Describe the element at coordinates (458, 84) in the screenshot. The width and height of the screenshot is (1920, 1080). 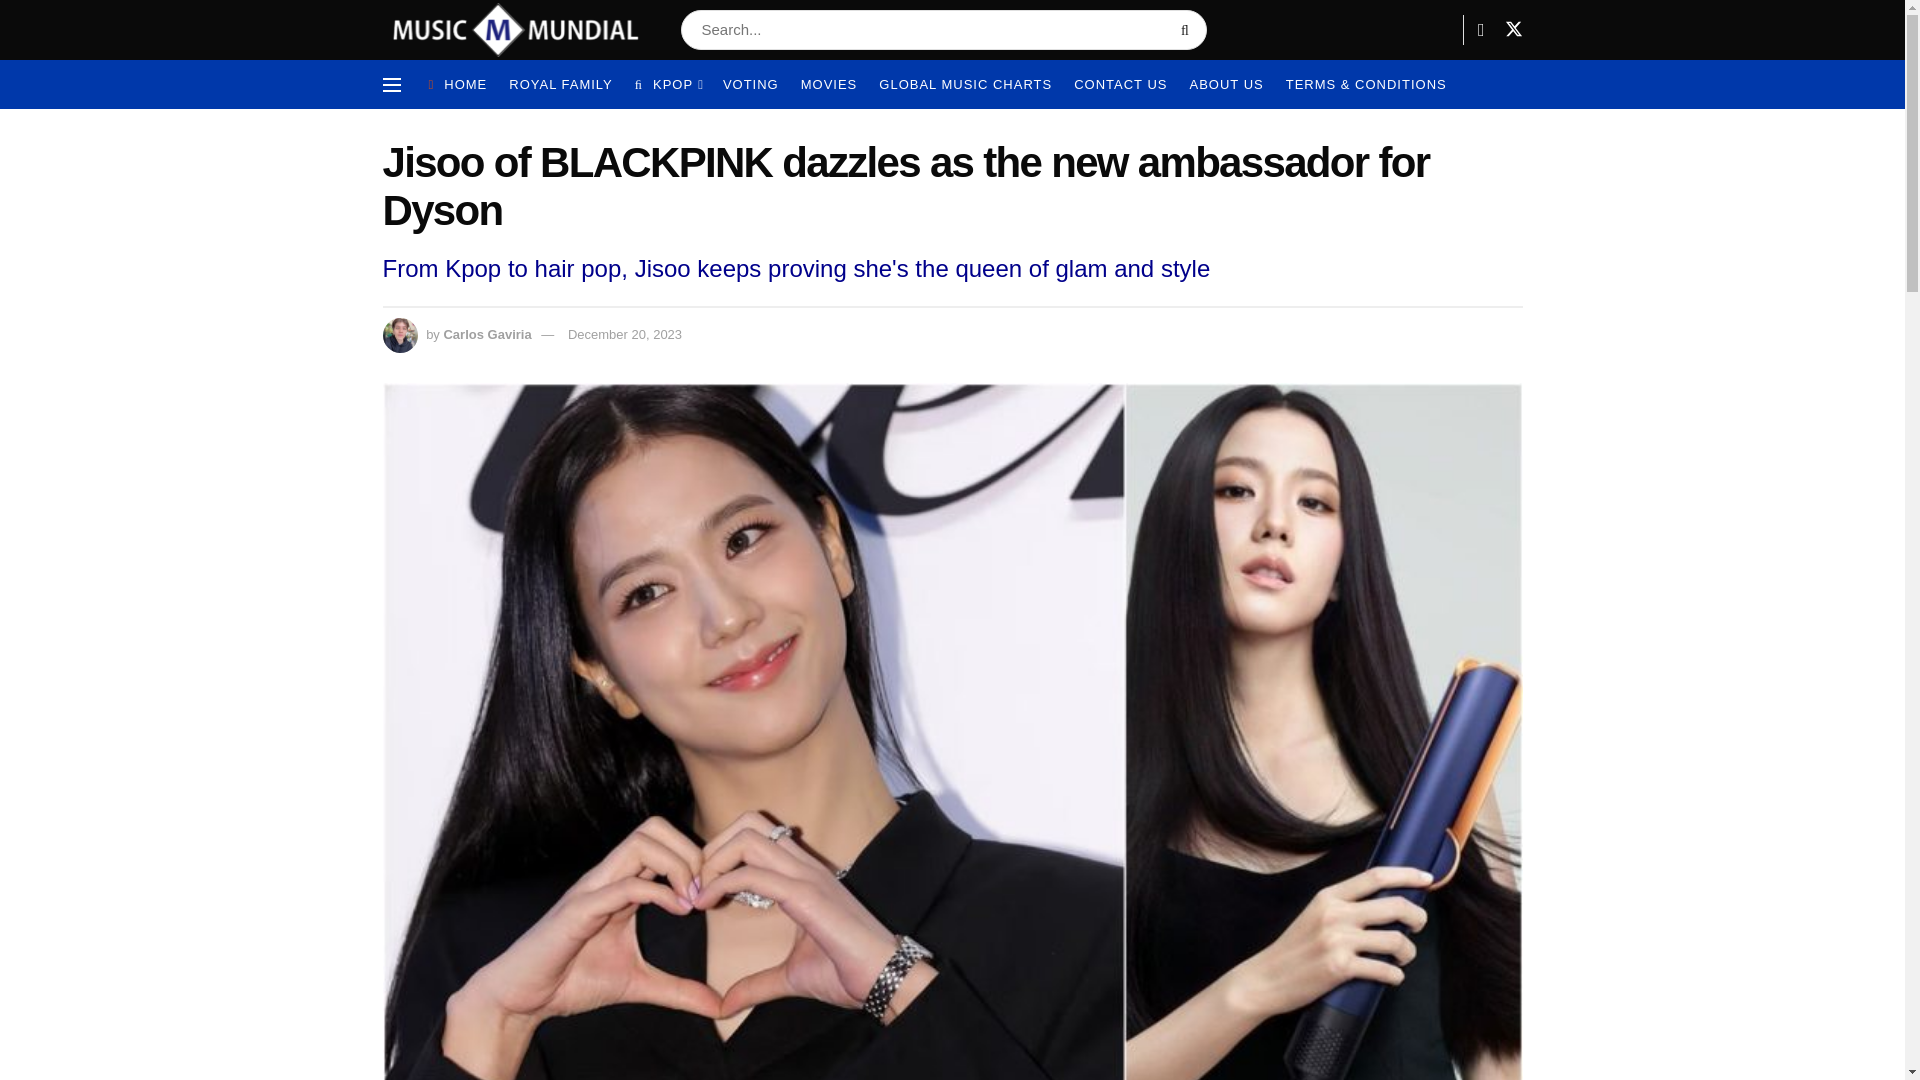
I see `HOME` at that location.